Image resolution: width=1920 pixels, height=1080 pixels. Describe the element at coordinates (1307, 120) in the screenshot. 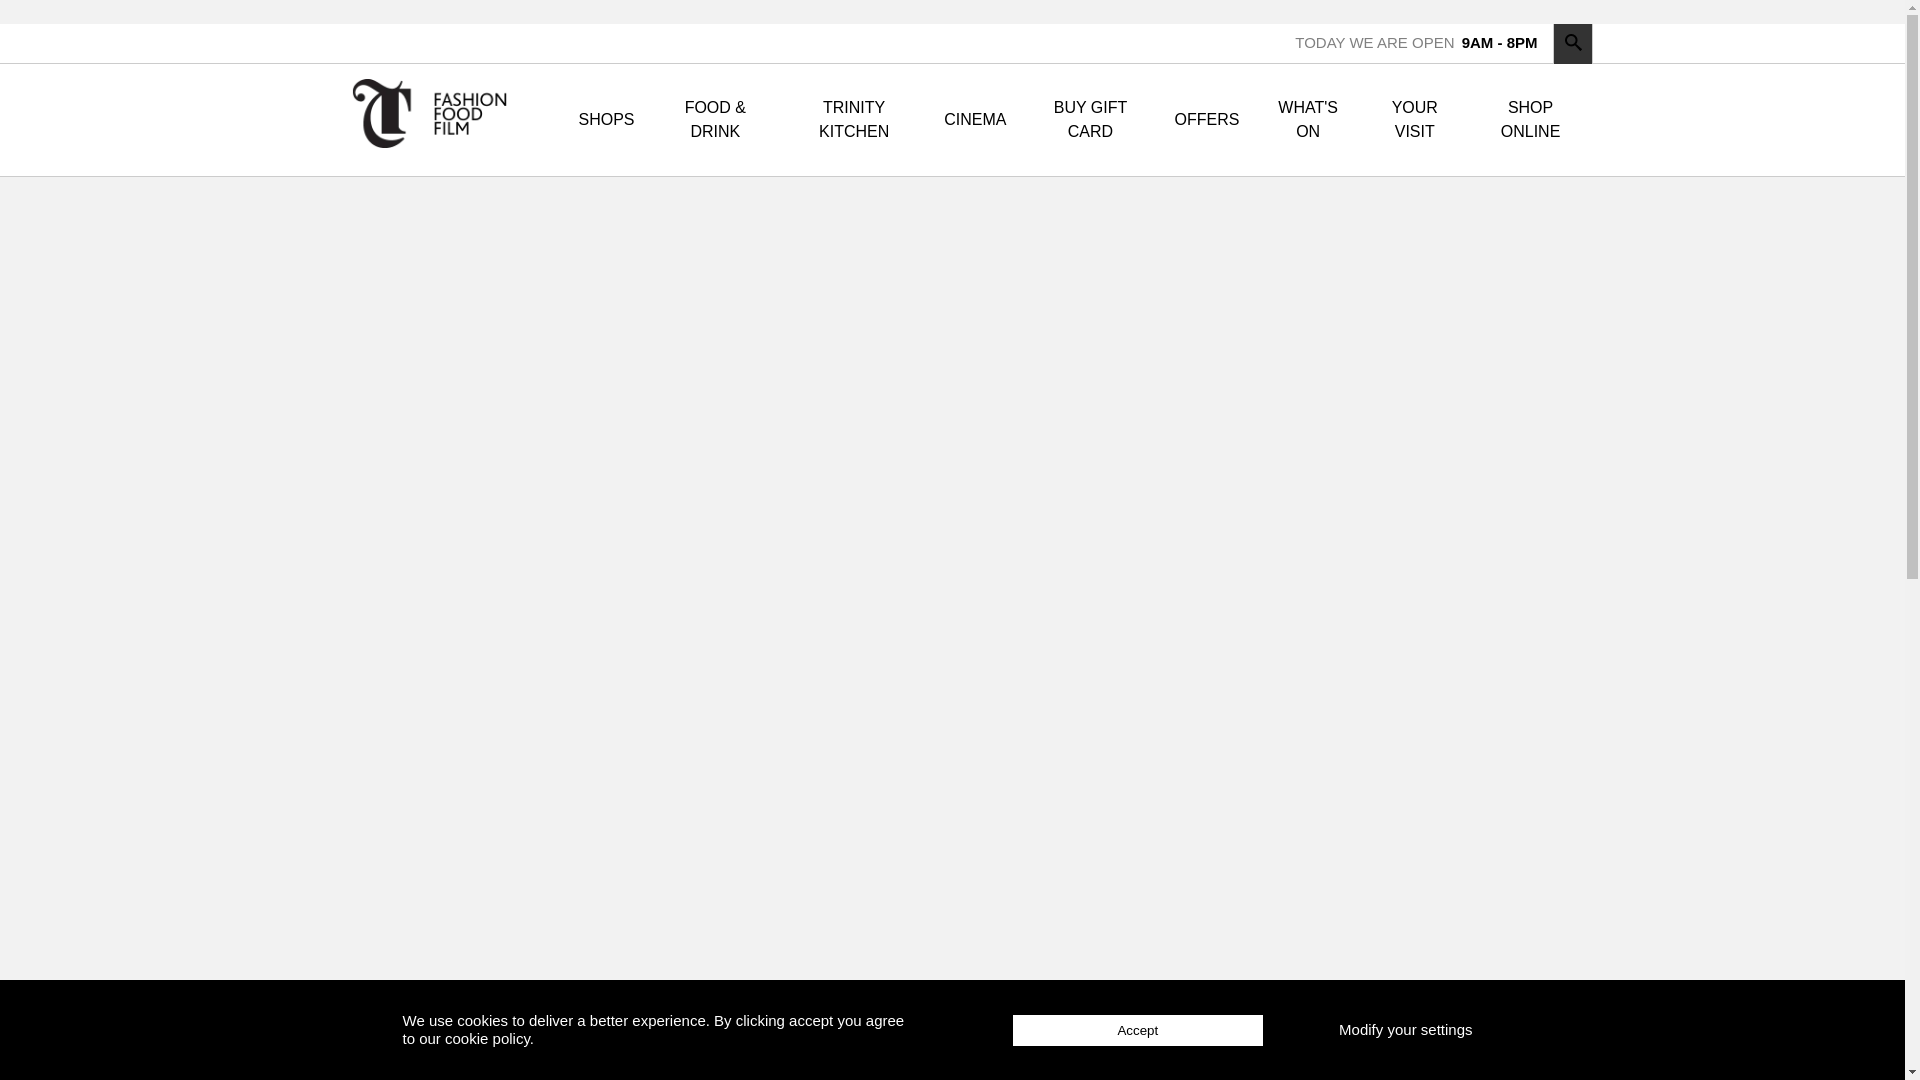

I see `WHAT'S ON` at that location.